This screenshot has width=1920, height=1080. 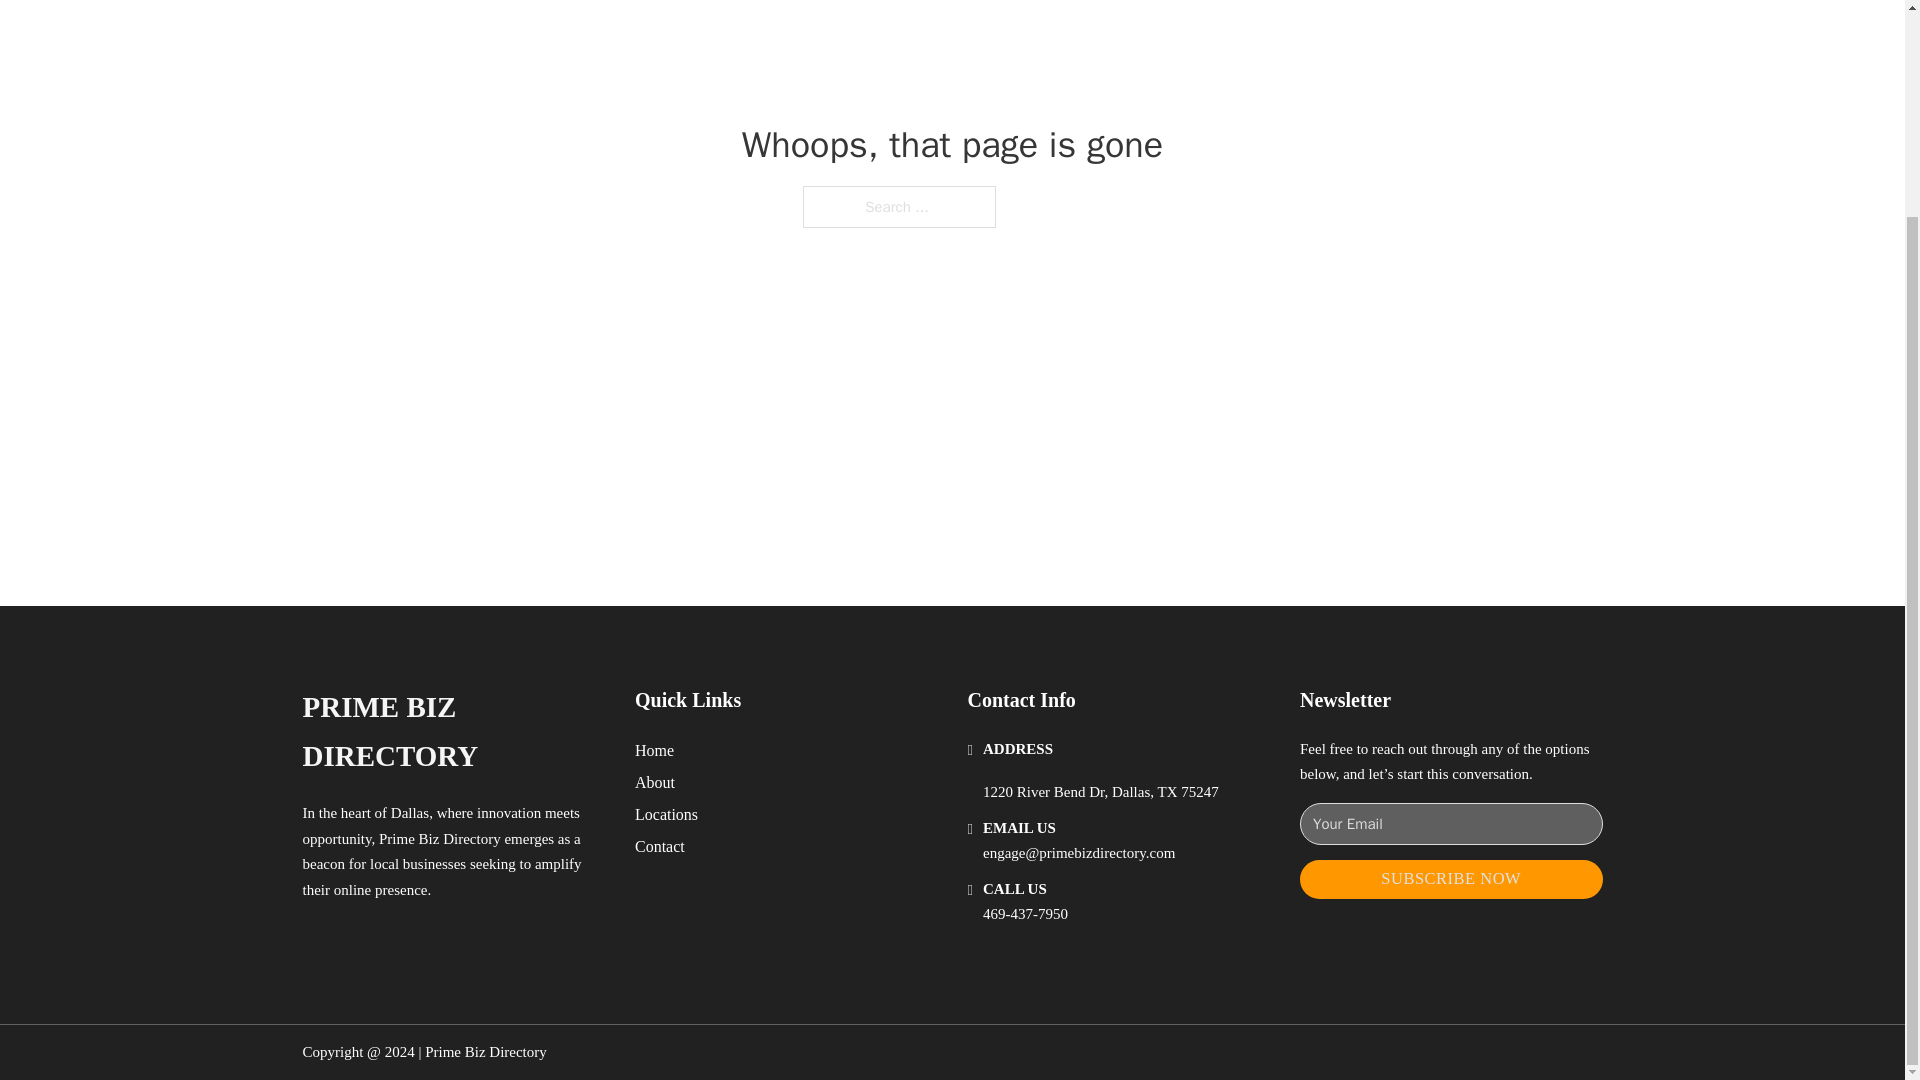 What do you see at coordinates (452, 732) in the screenshot?
I see `PRIME BIZ DIRECTORY` at bounding box center [452, 732].